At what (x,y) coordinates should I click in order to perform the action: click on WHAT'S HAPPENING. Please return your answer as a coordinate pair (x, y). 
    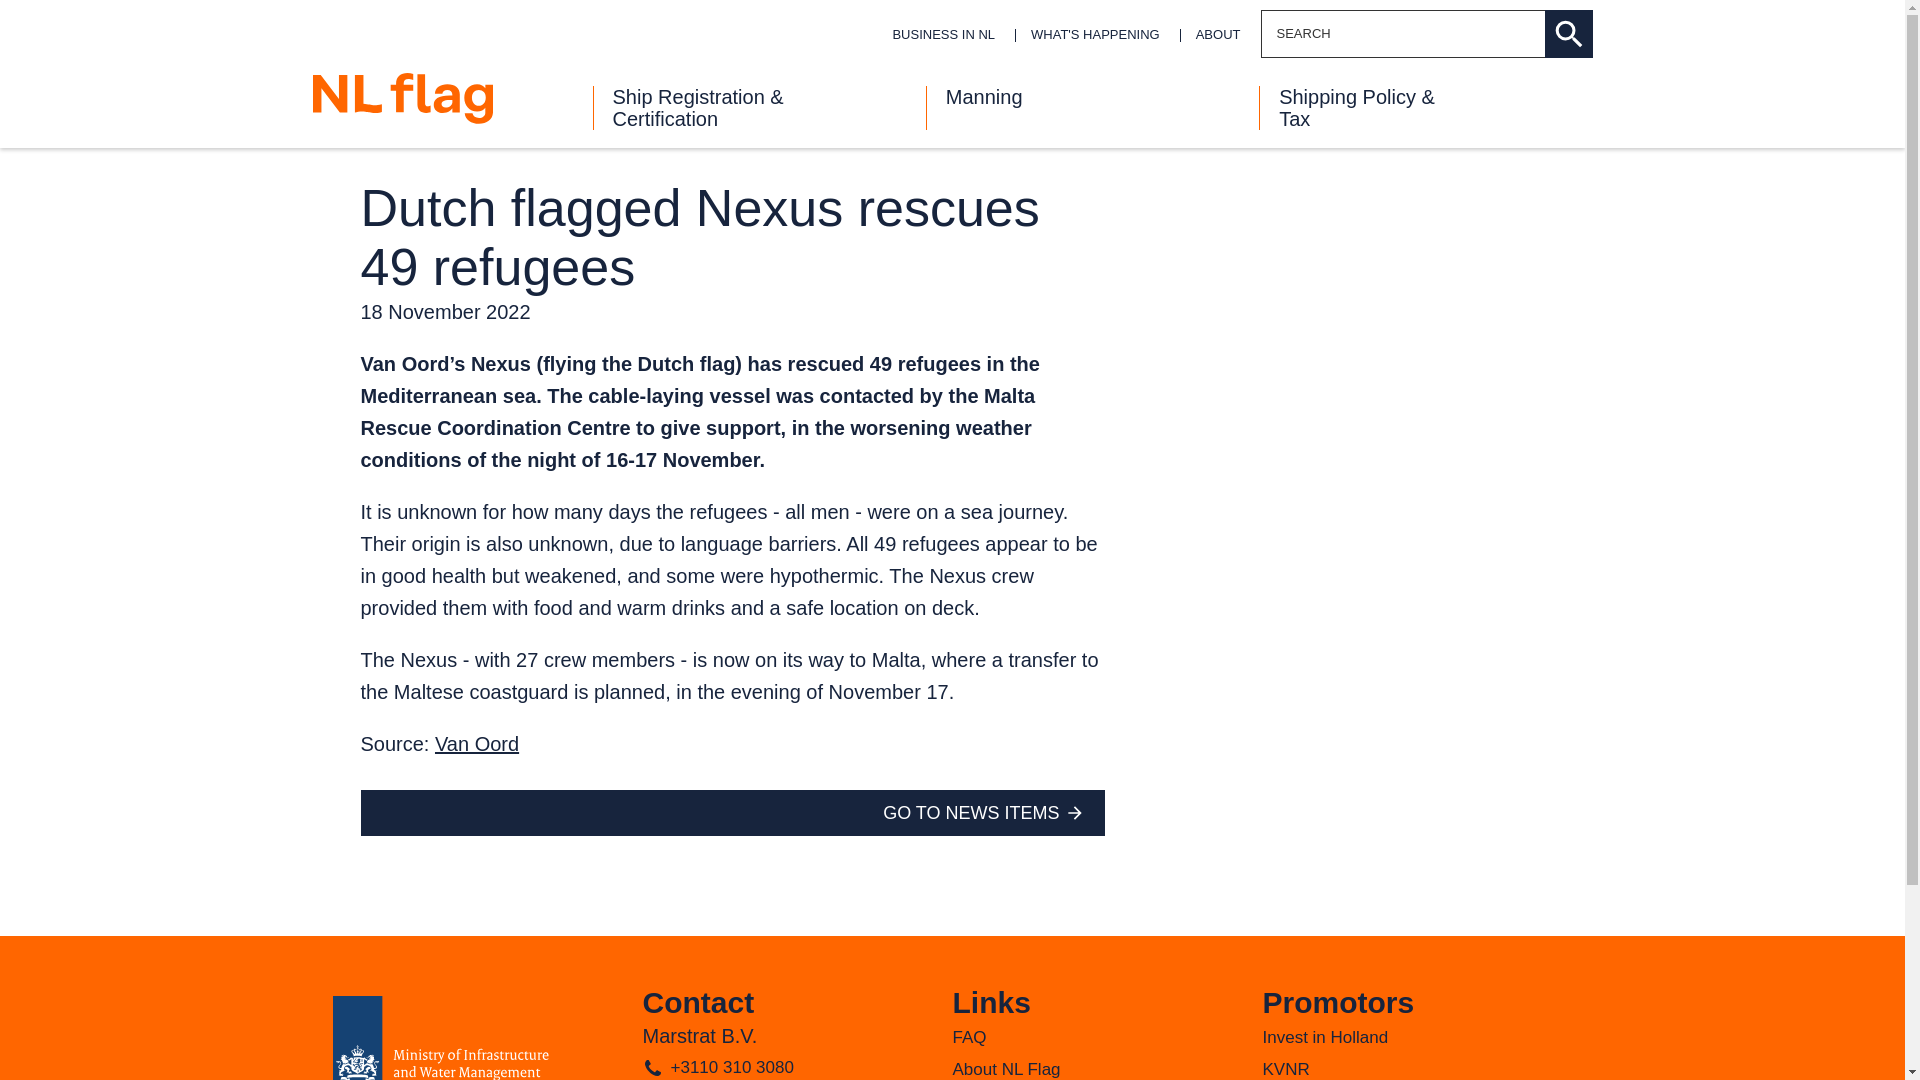
    Looking at the image, I should click on (1098, 34).